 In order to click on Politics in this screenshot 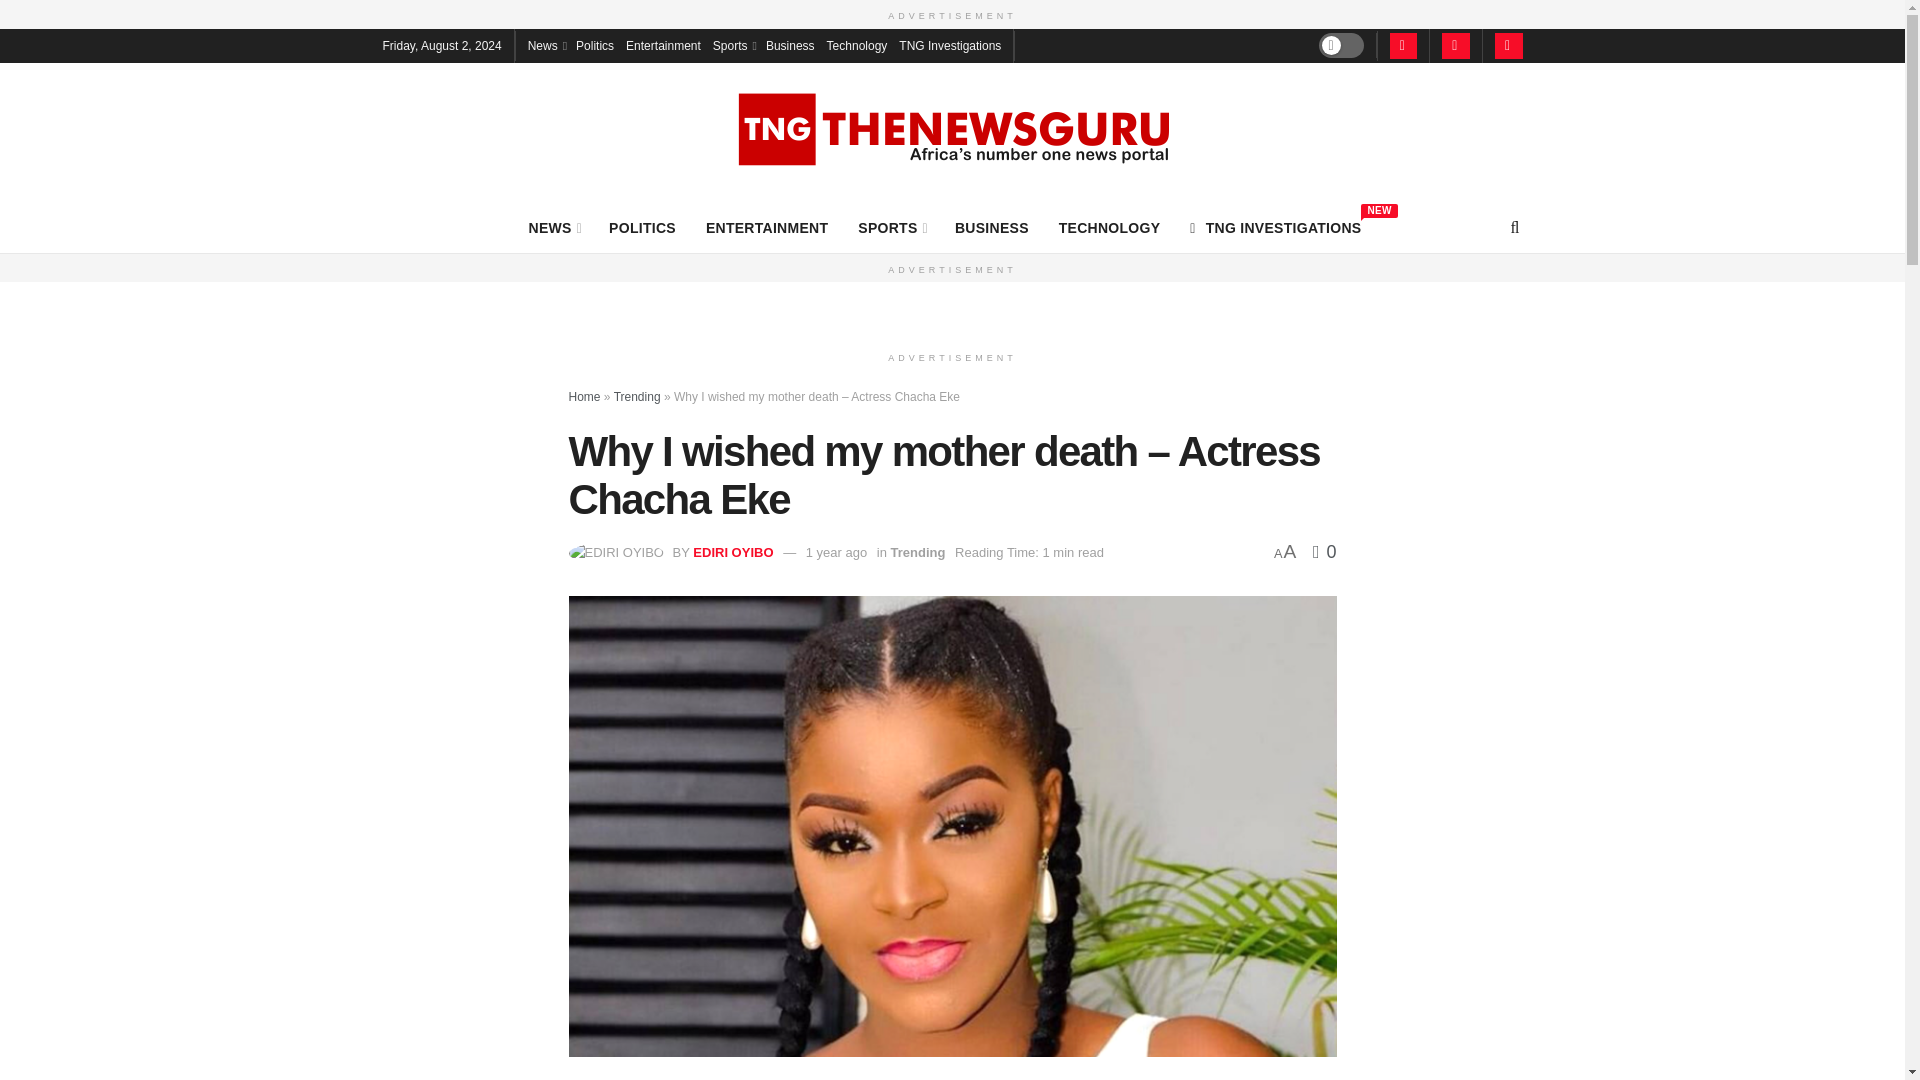, I will do `click(554, 227)`.